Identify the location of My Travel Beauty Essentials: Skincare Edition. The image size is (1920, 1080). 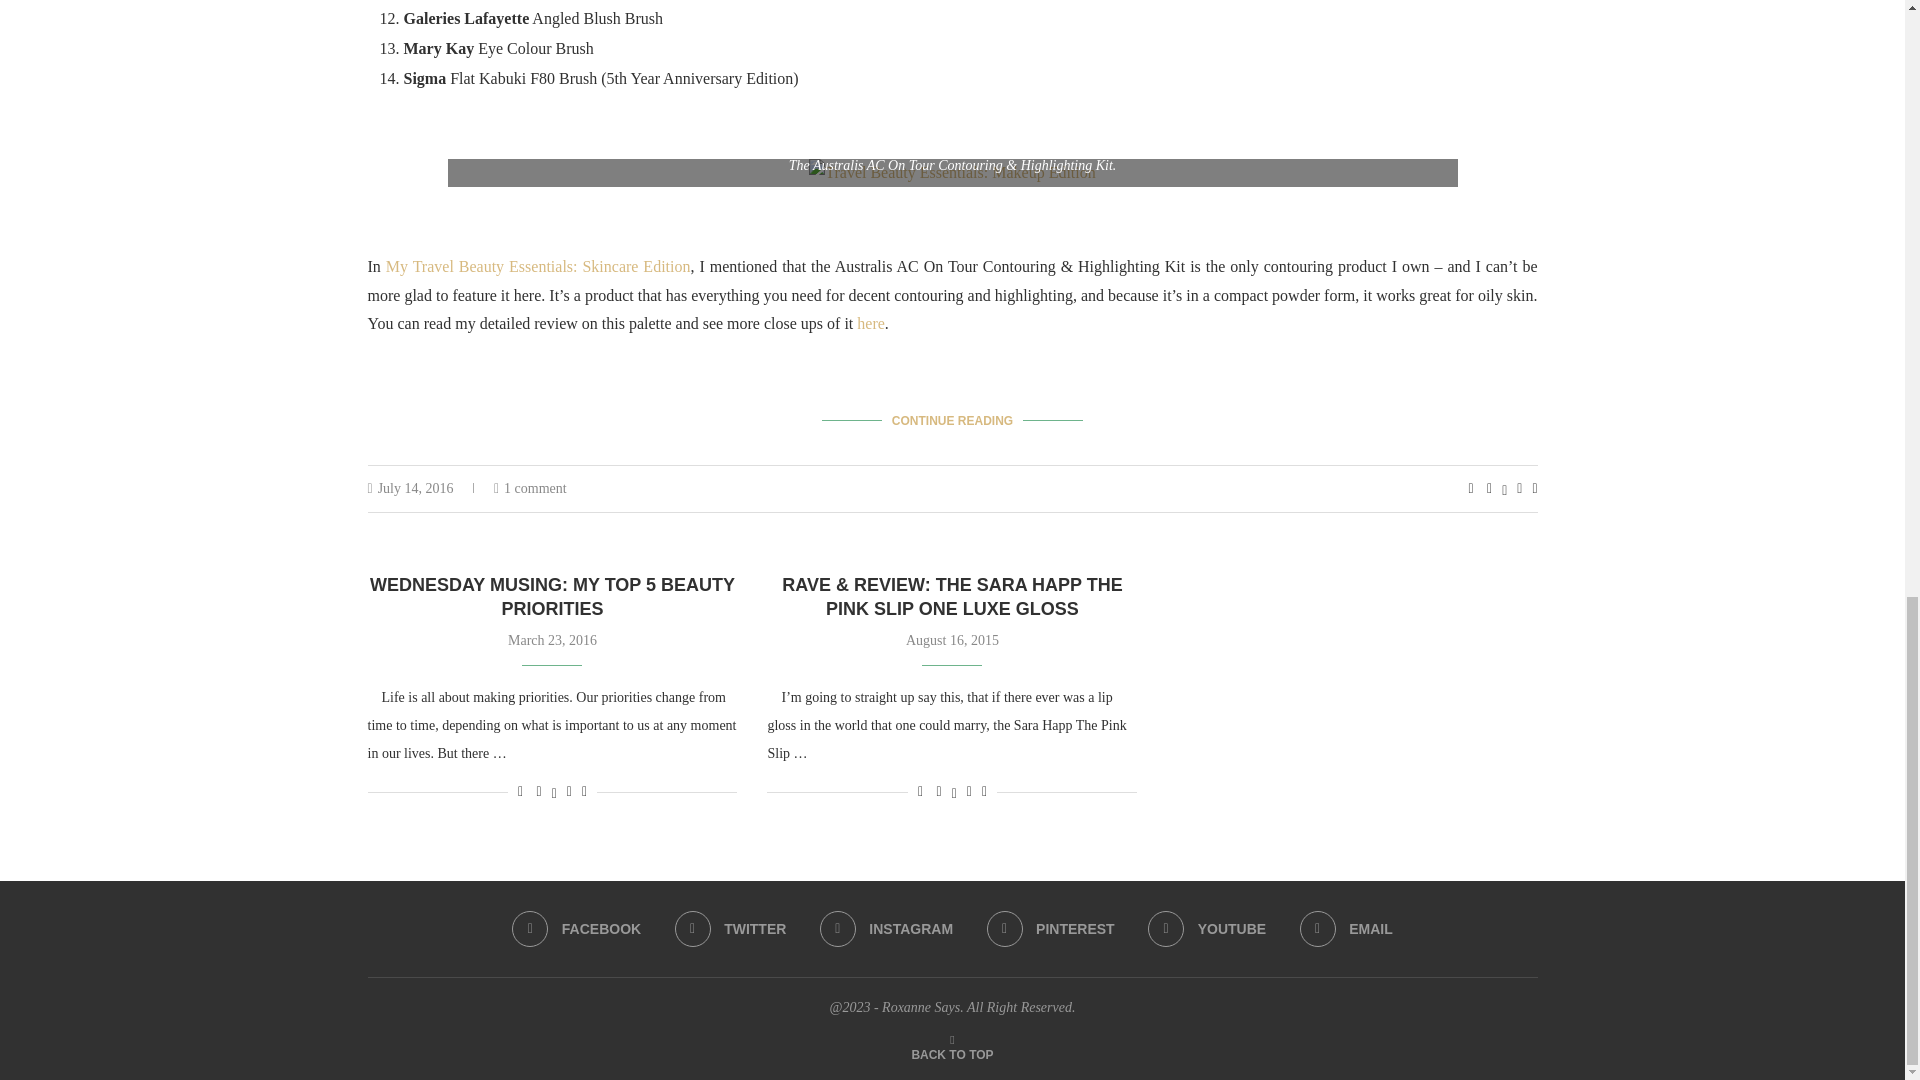
(538, 266).